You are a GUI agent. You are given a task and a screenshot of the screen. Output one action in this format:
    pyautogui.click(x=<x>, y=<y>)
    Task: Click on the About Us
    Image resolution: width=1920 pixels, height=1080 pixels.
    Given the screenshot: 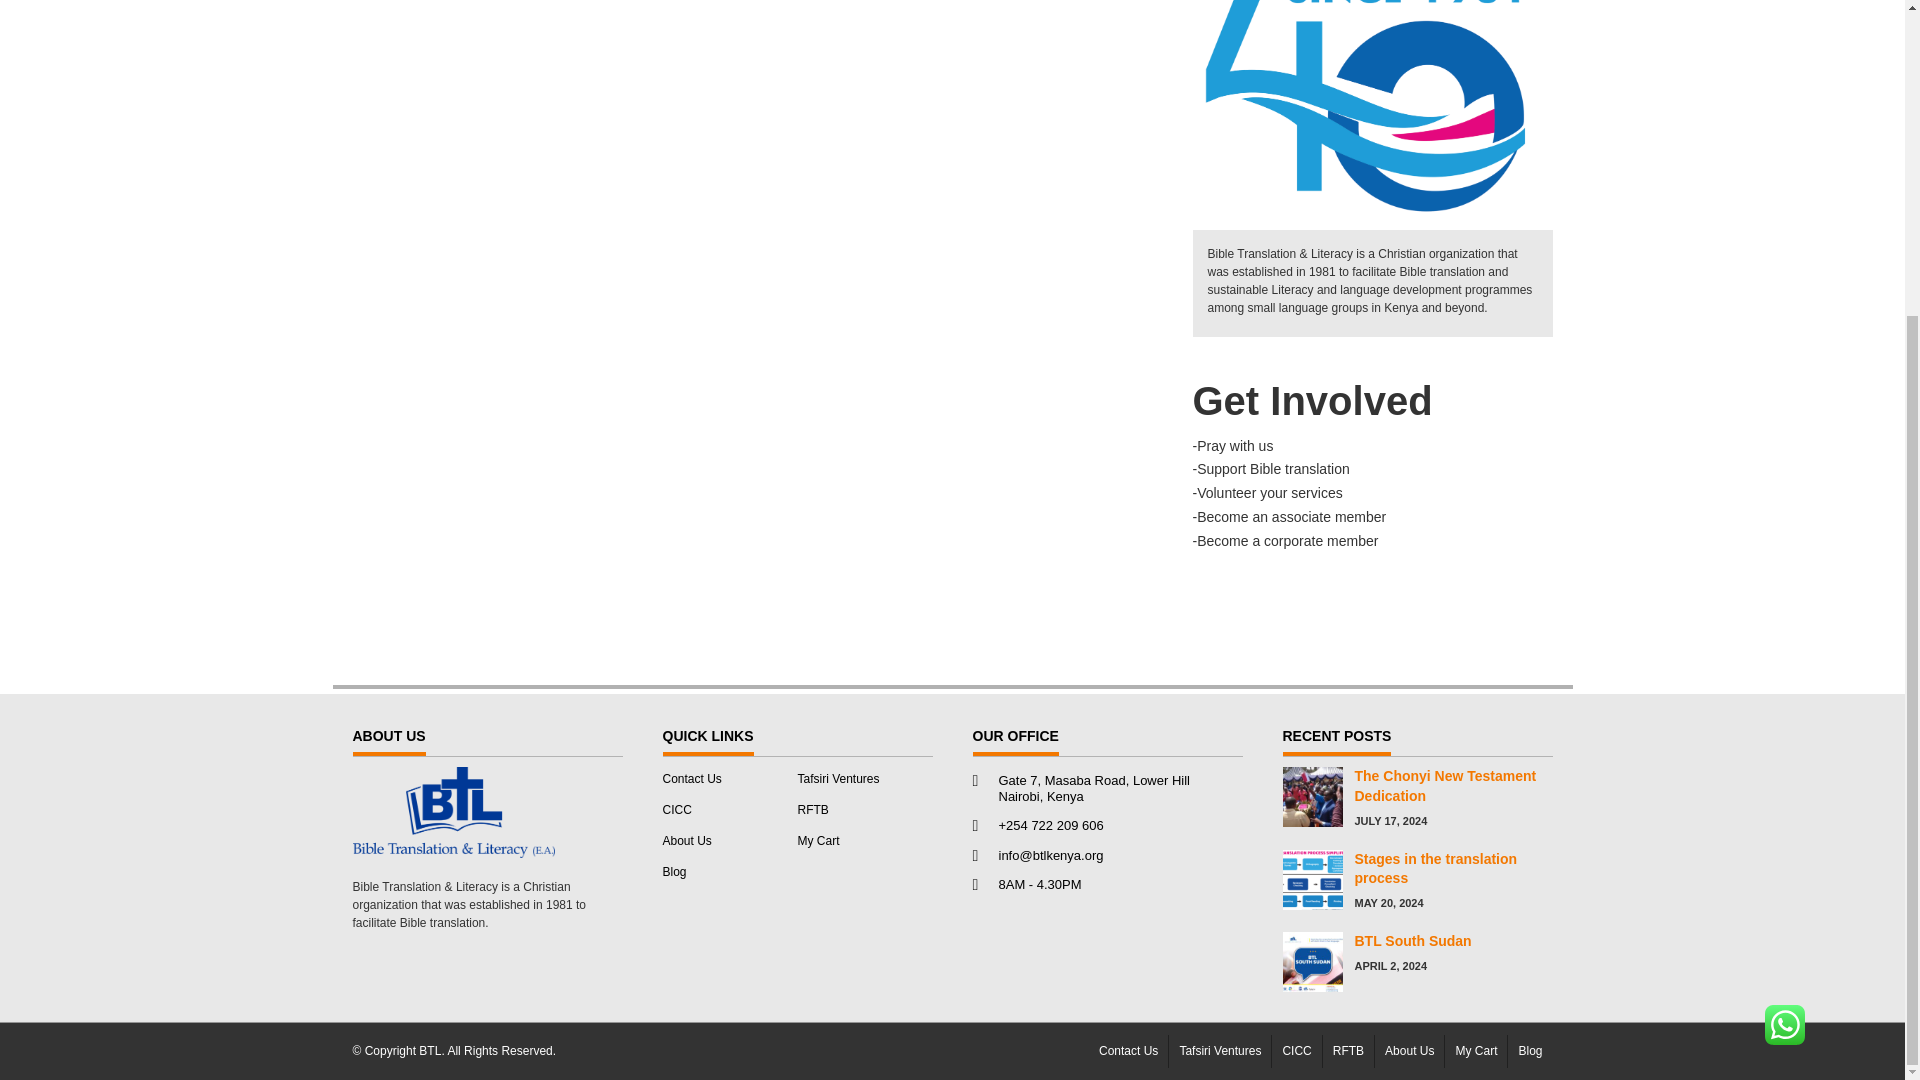 What is the action you would take?
    pyautogui.click(x=686, y=840)
    